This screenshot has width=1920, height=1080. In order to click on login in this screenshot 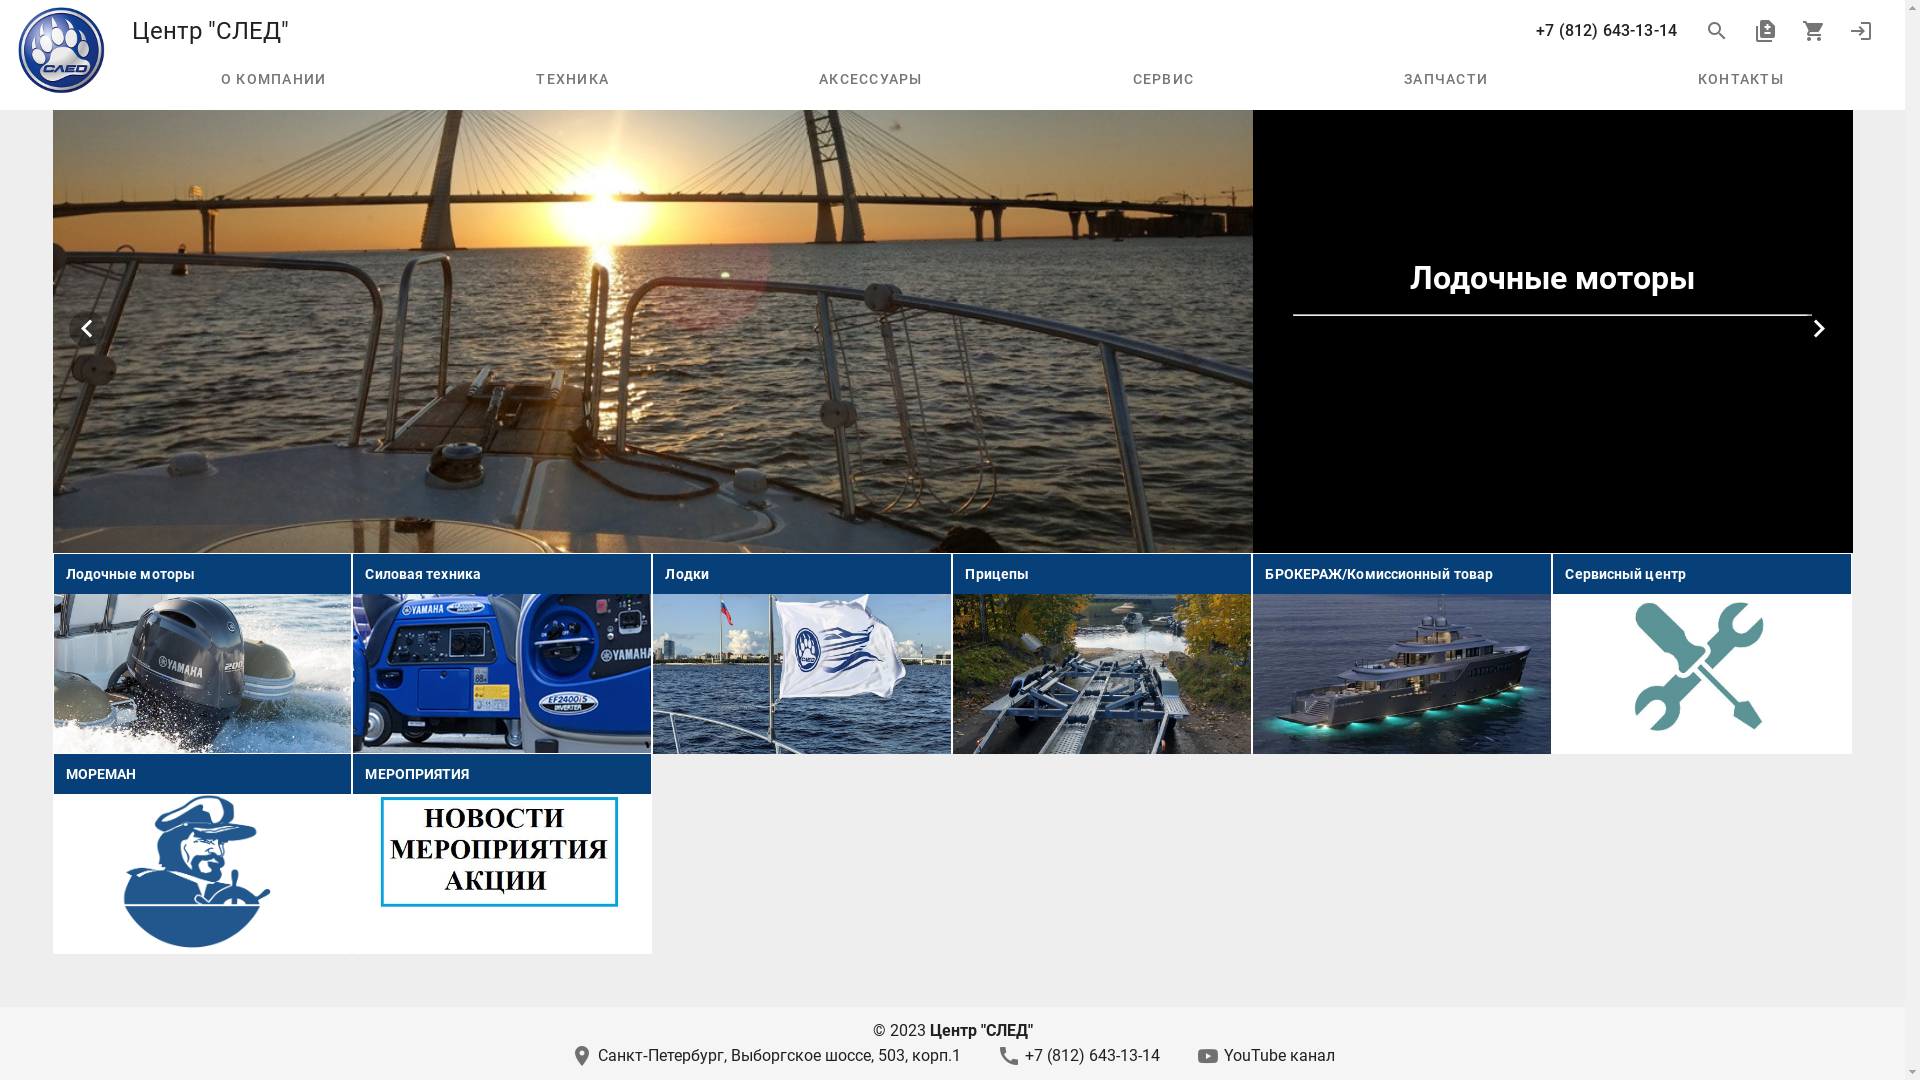, I will do `click(1861, 31)`.